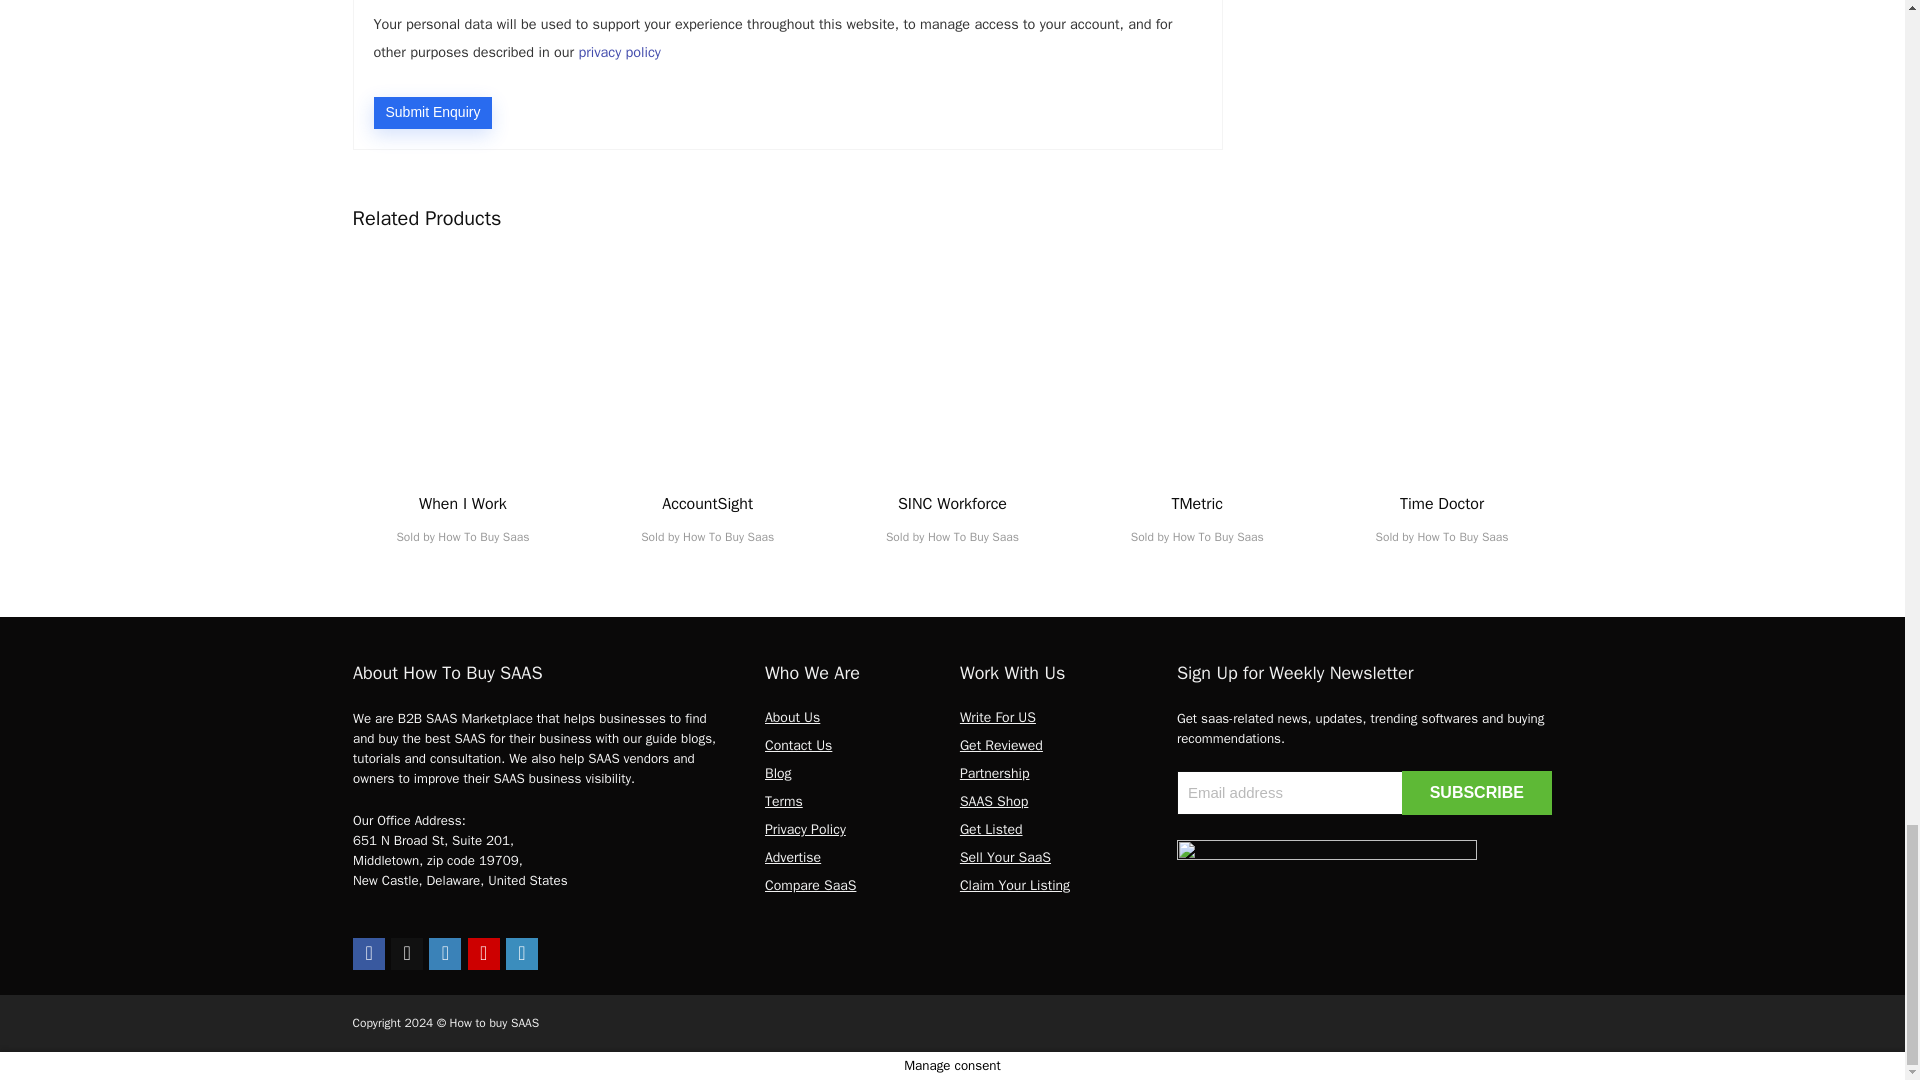  Describe the element at coordinates (484, 954) in the screenshot. I see `Youtube` at that location.